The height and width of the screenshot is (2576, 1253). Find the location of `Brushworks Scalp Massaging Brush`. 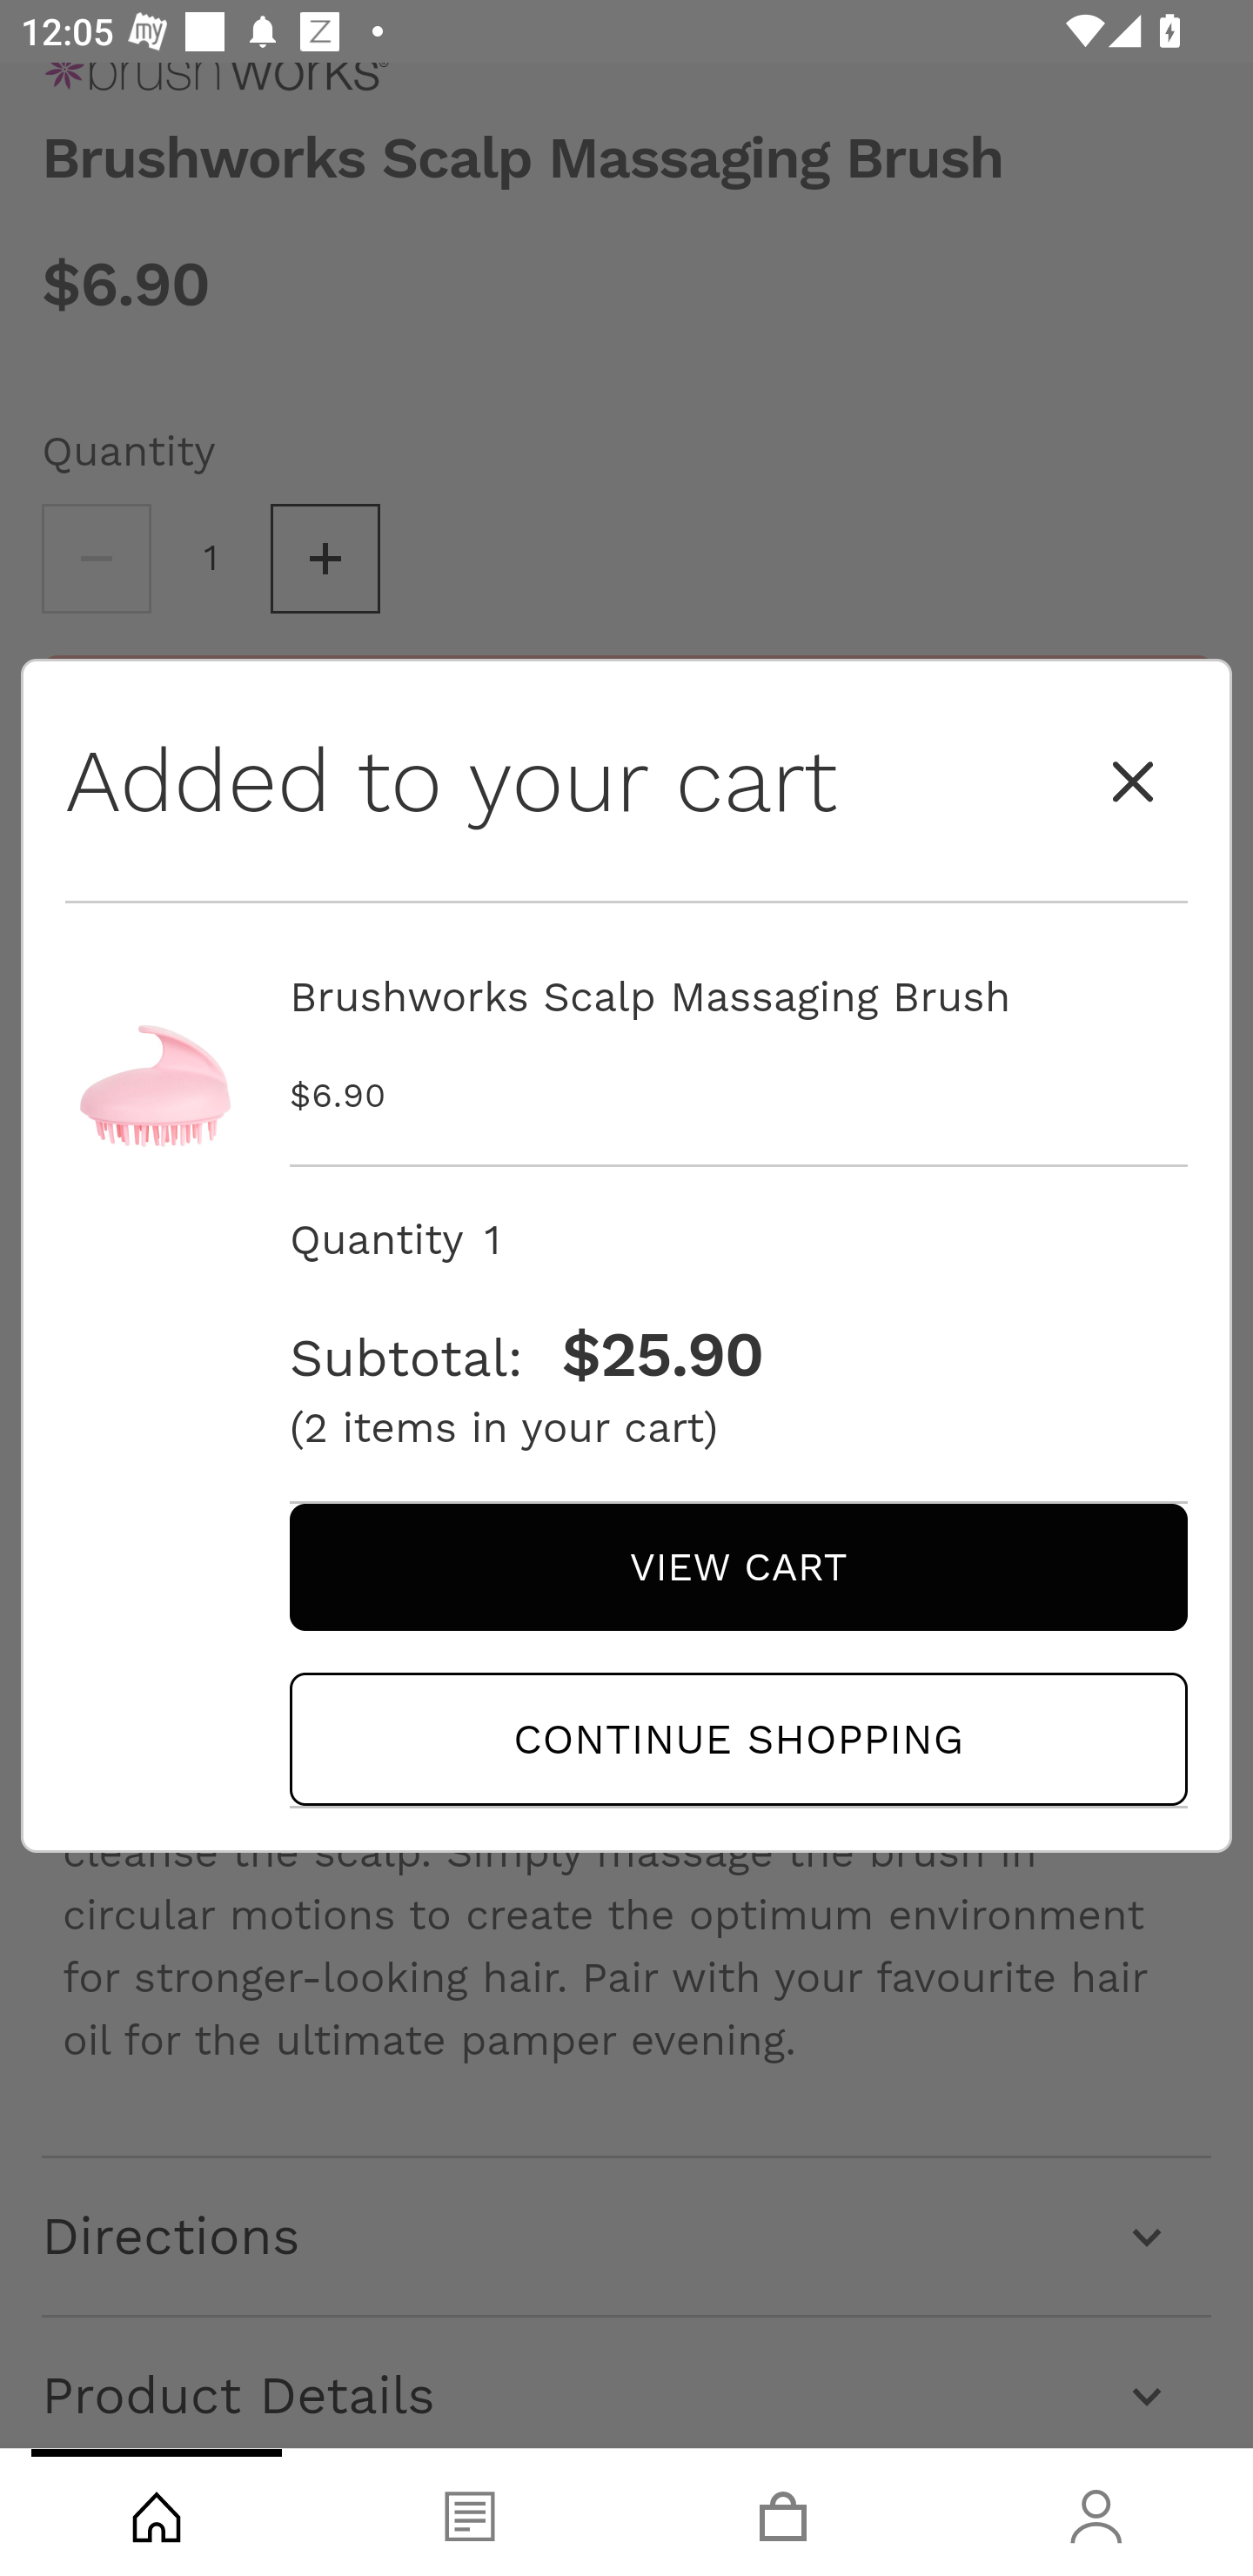

Brushworks Scalp Massaging Brush is located at coordinates (738, 996).